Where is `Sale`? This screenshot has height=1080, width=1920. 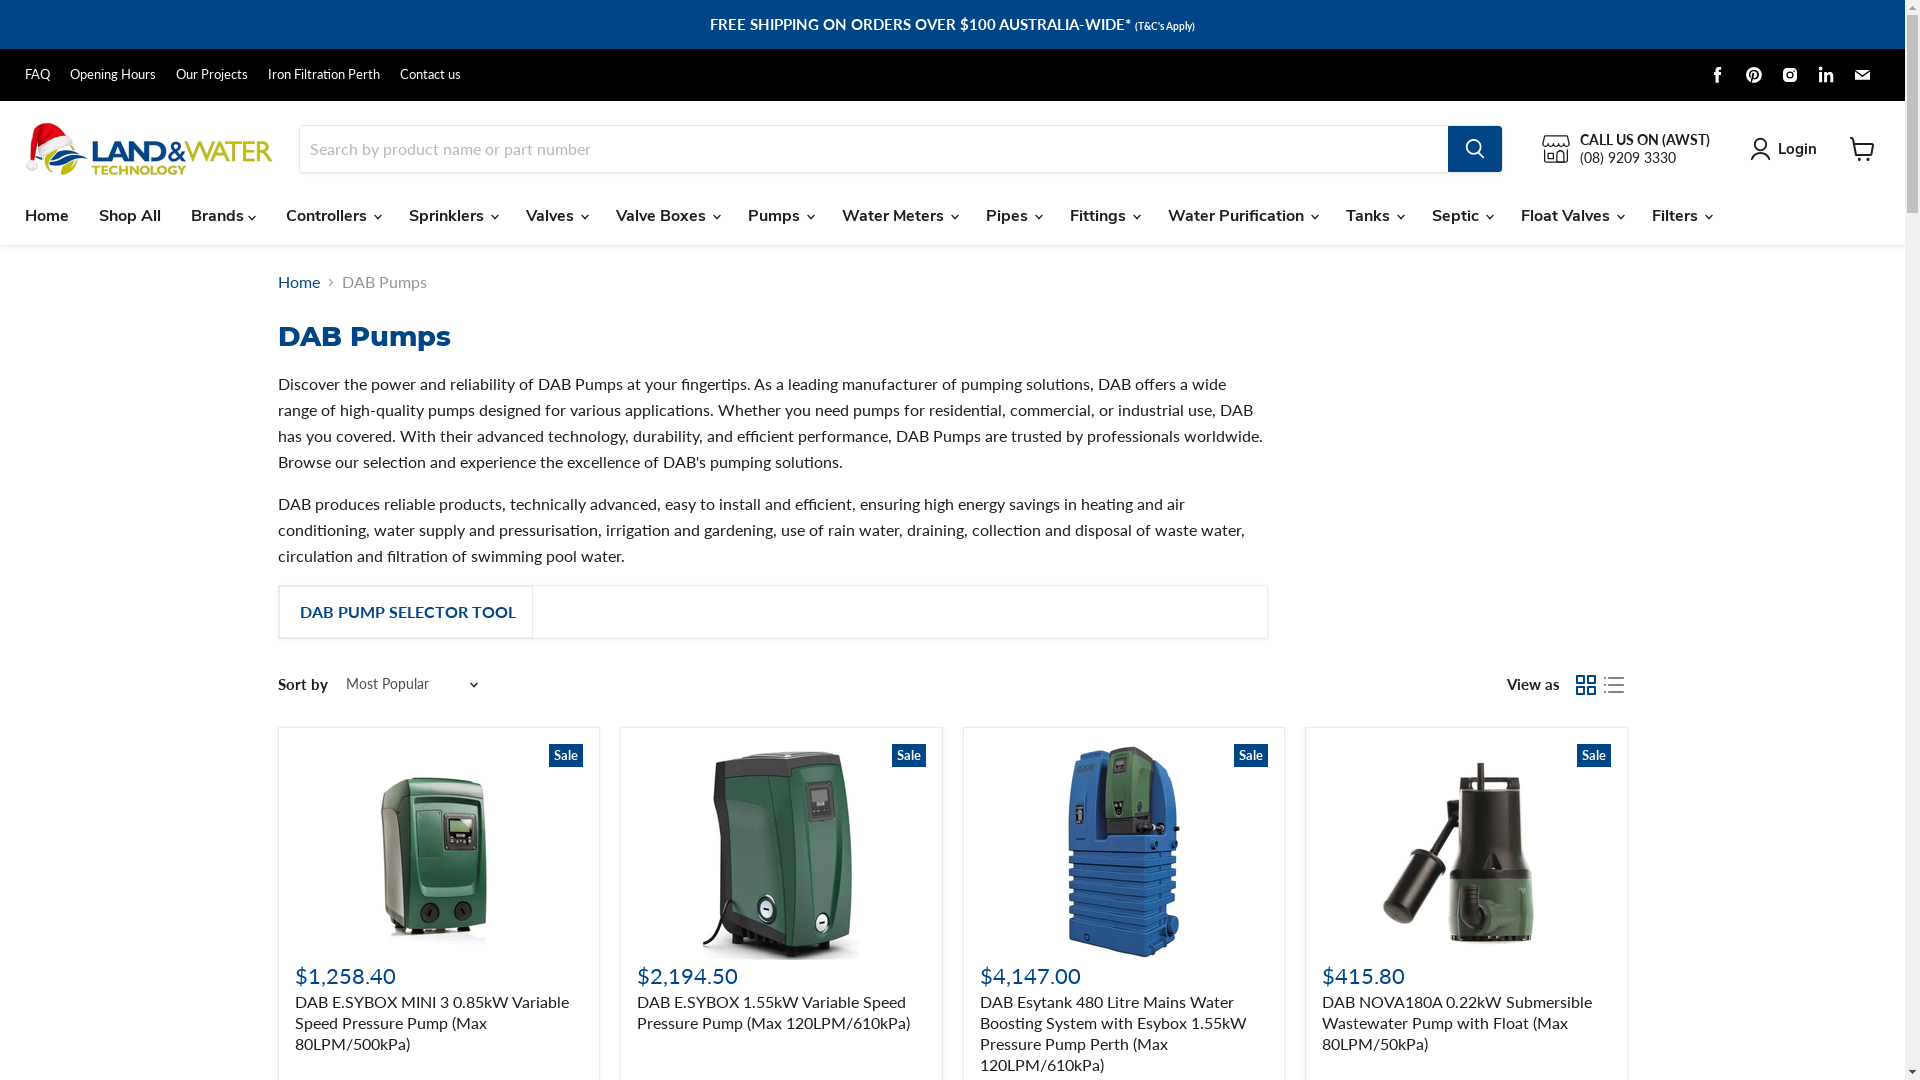
Sale is located at coordinates (438, 852).